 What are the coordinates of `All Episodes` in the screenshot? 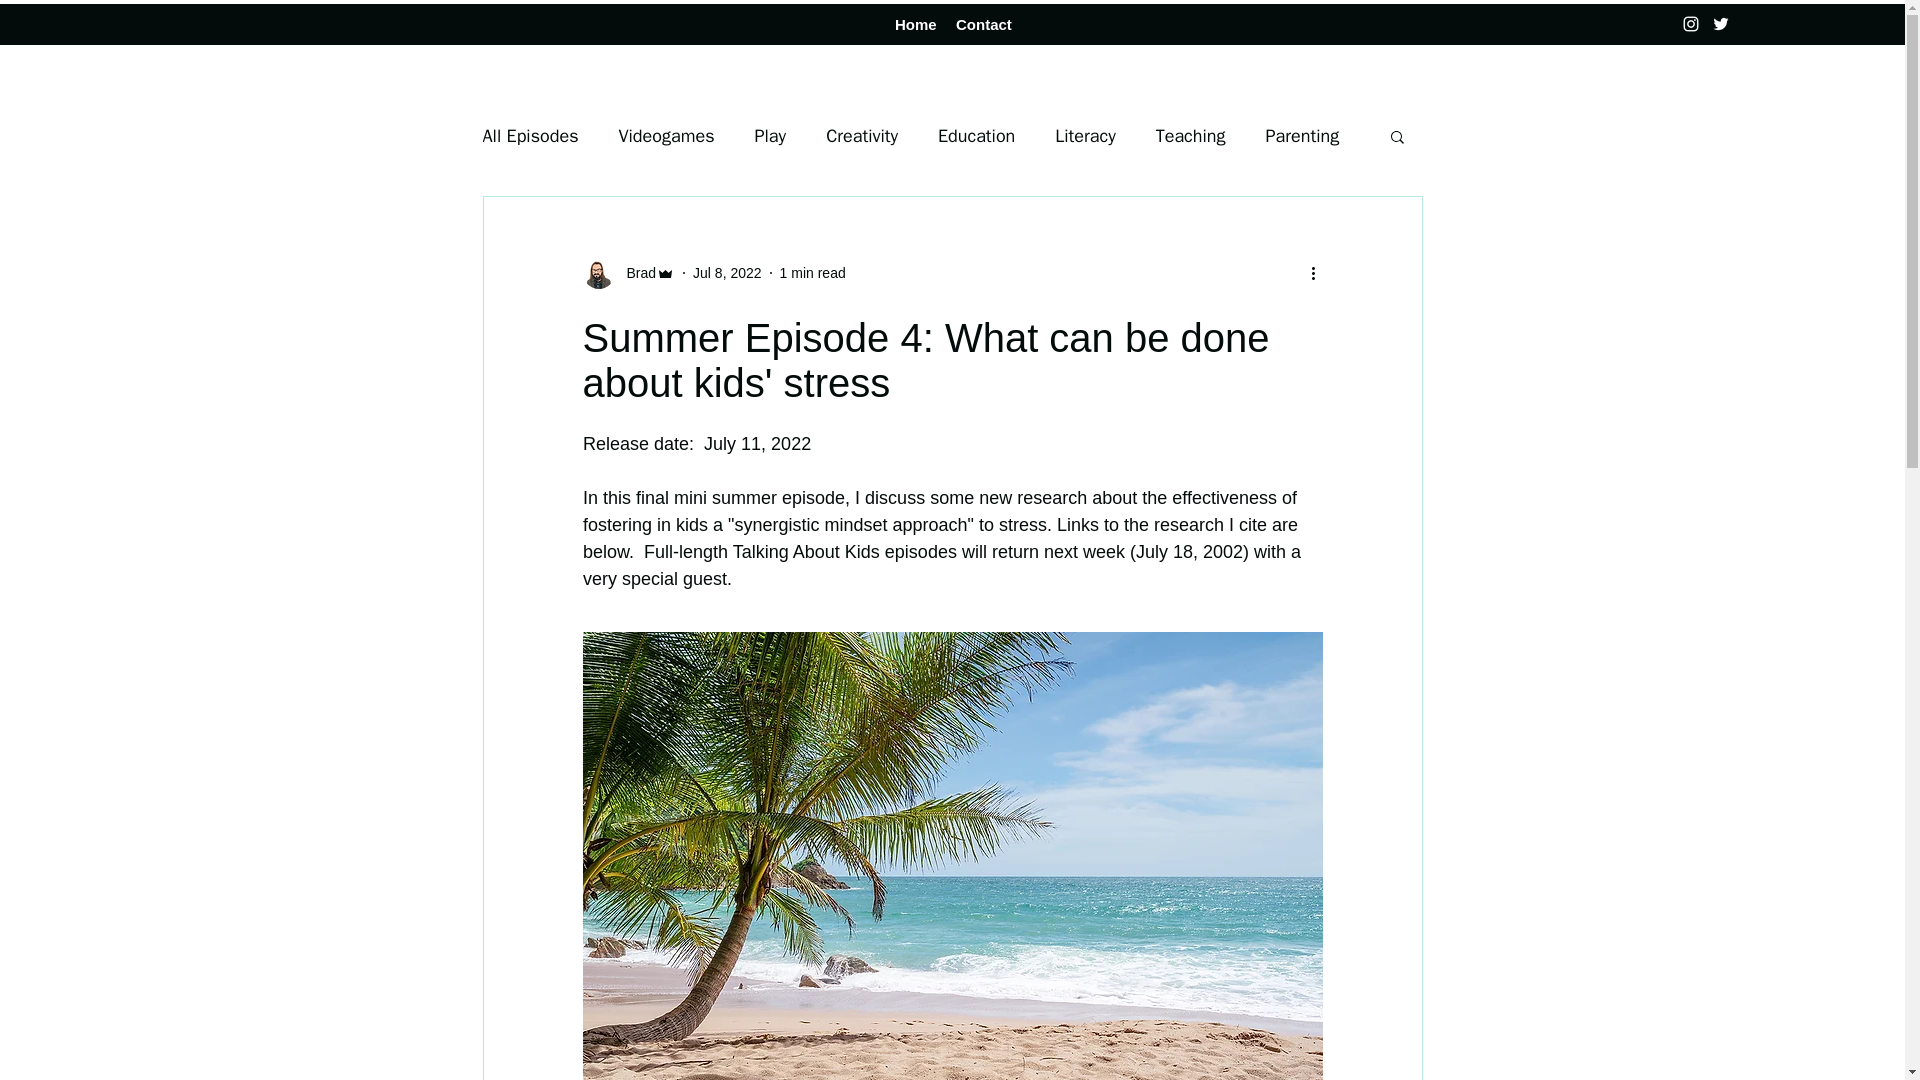 It's located at (529, 136).